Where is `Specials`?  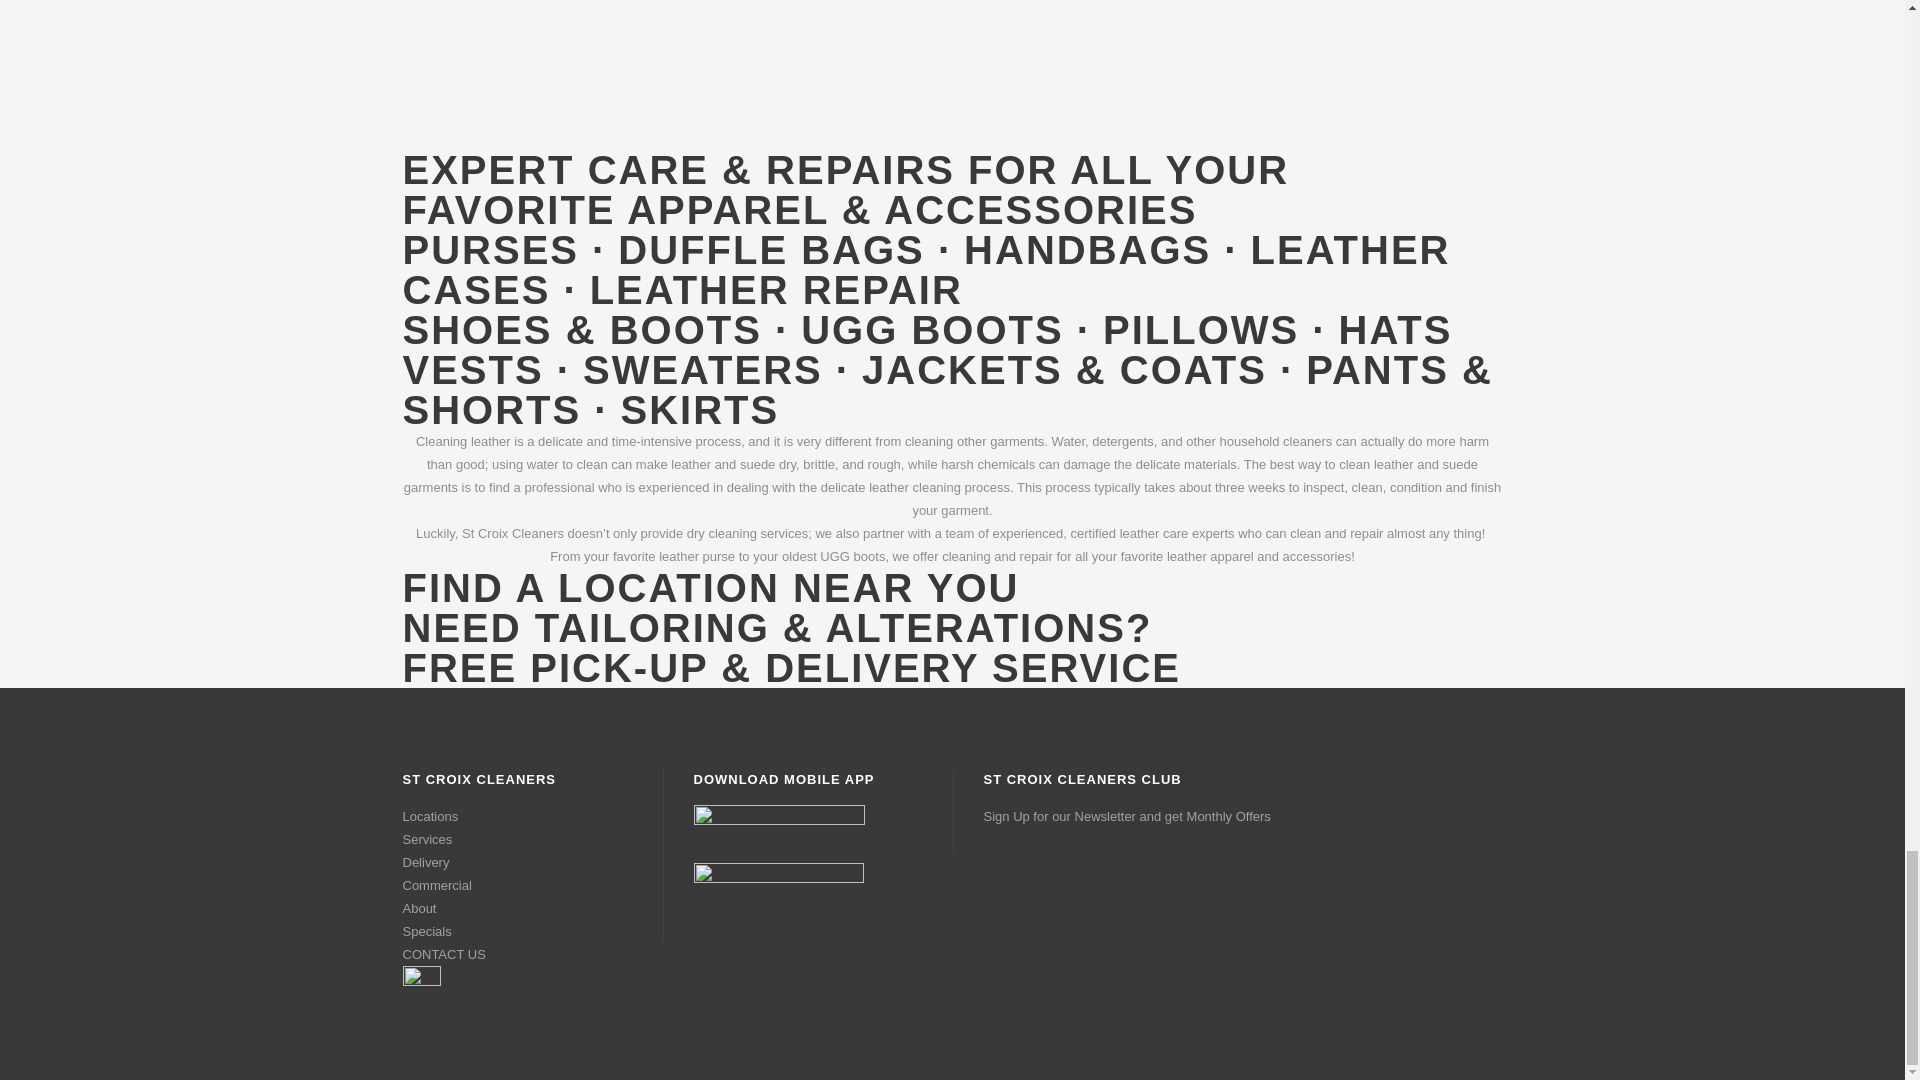 Specials is located at coordinates (426, 931).